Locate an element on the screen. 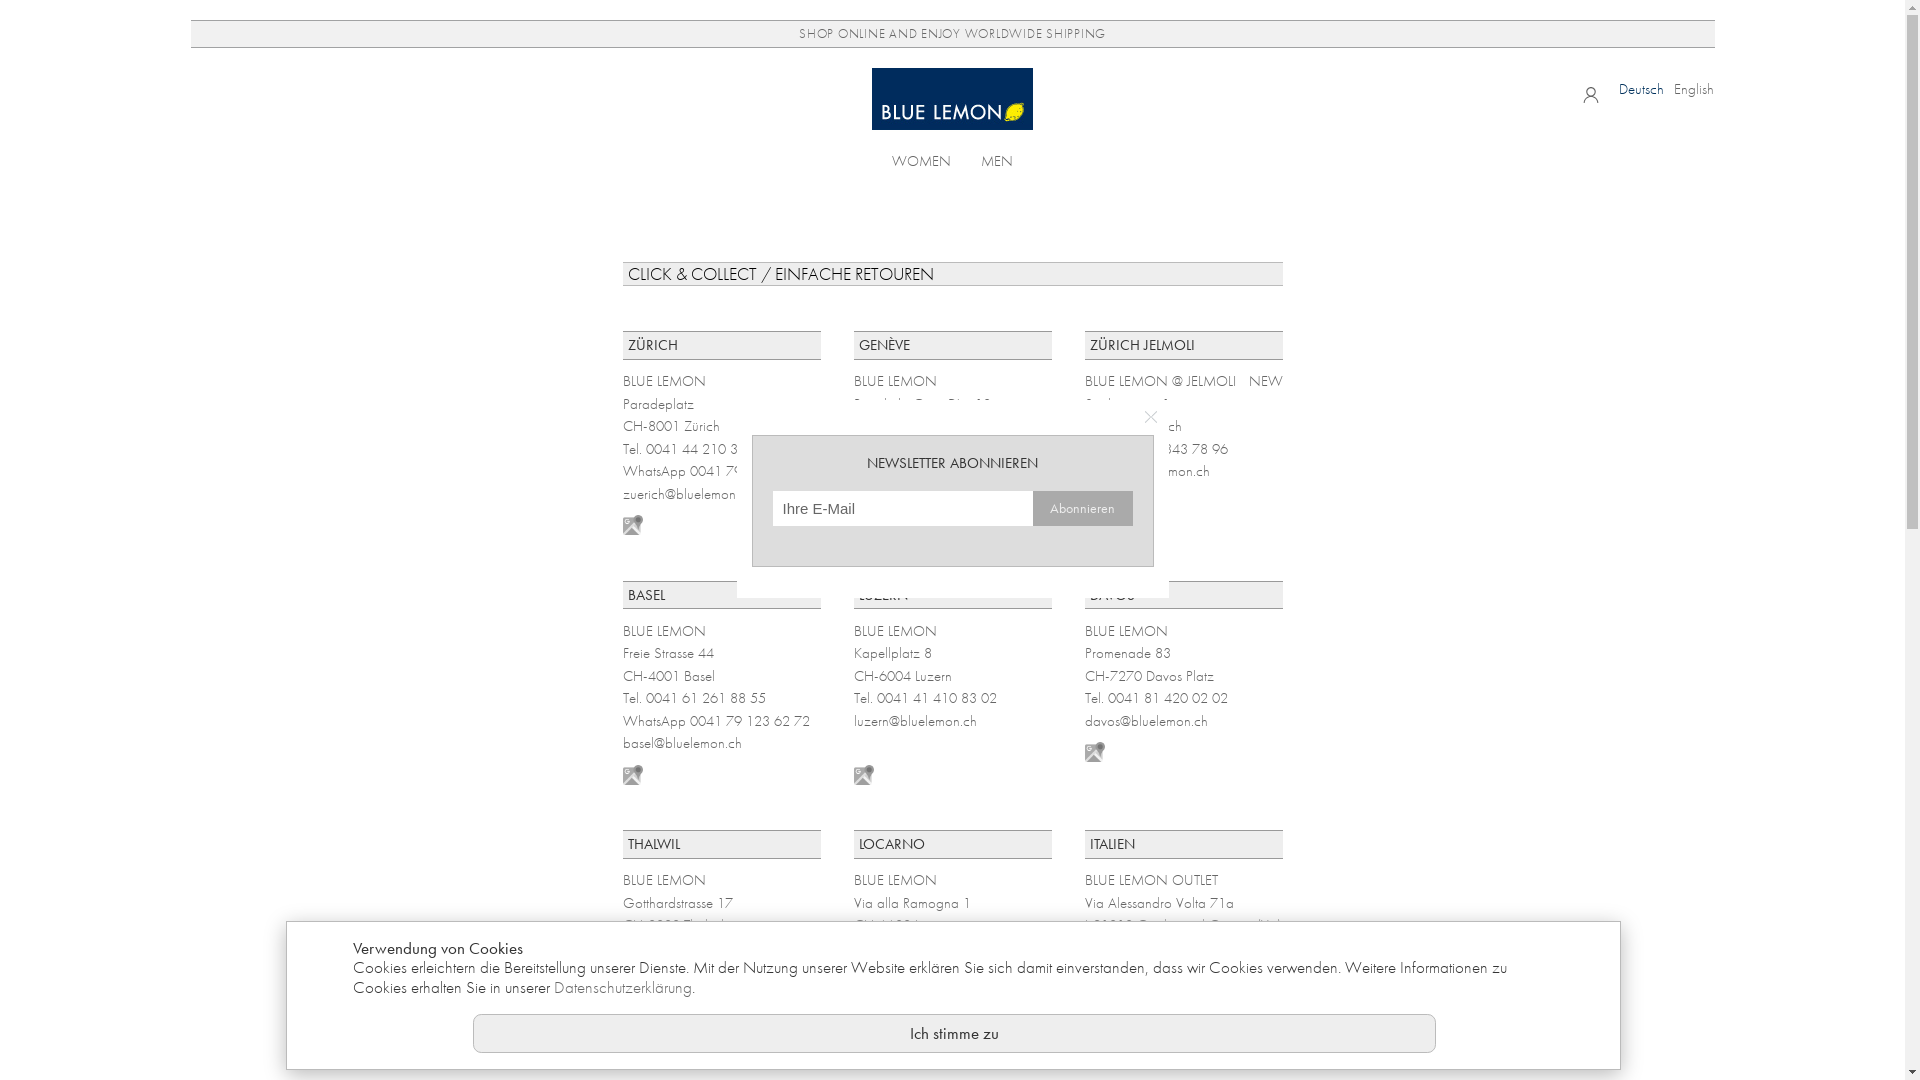 This screenshot has height=1080, width=1920. davos@bluelemon.ch is located at coordinates (1146, 720).